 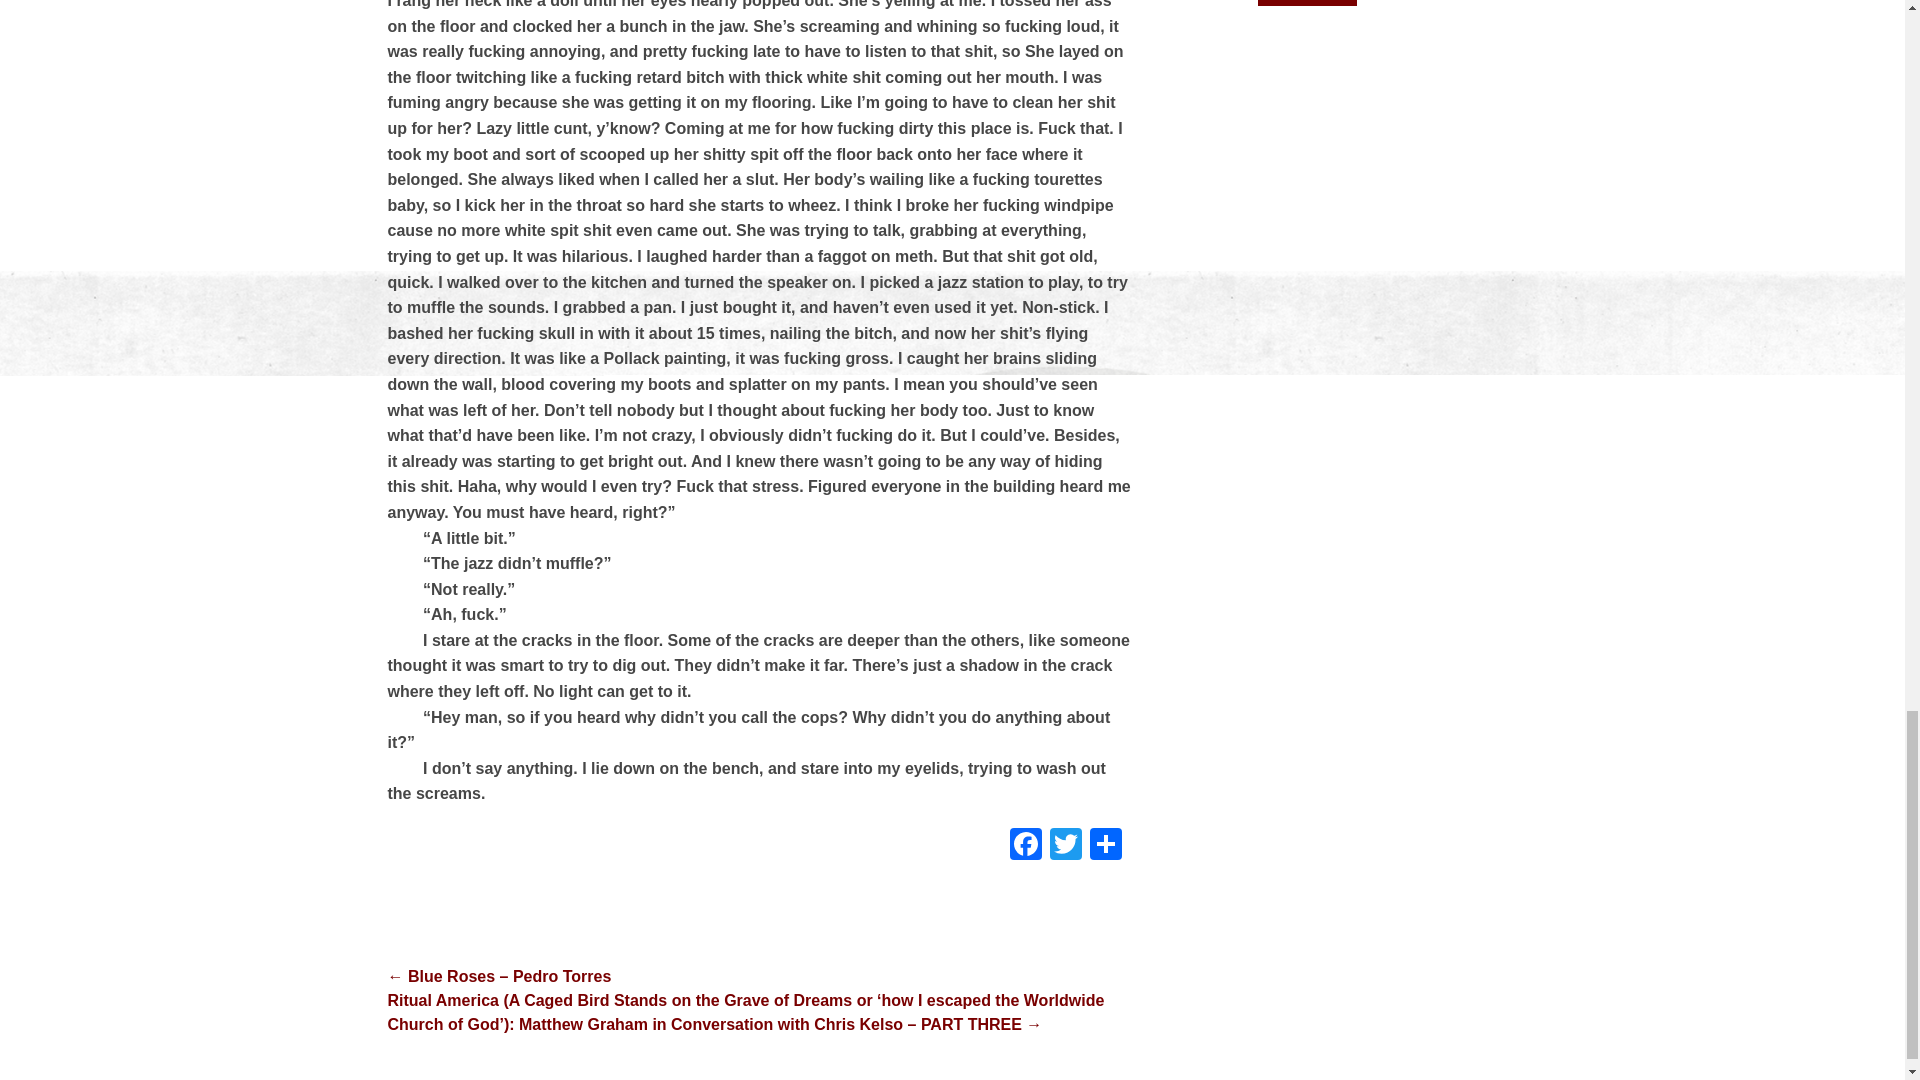 I want to click on Facebook, so click(x=1026, y=846).